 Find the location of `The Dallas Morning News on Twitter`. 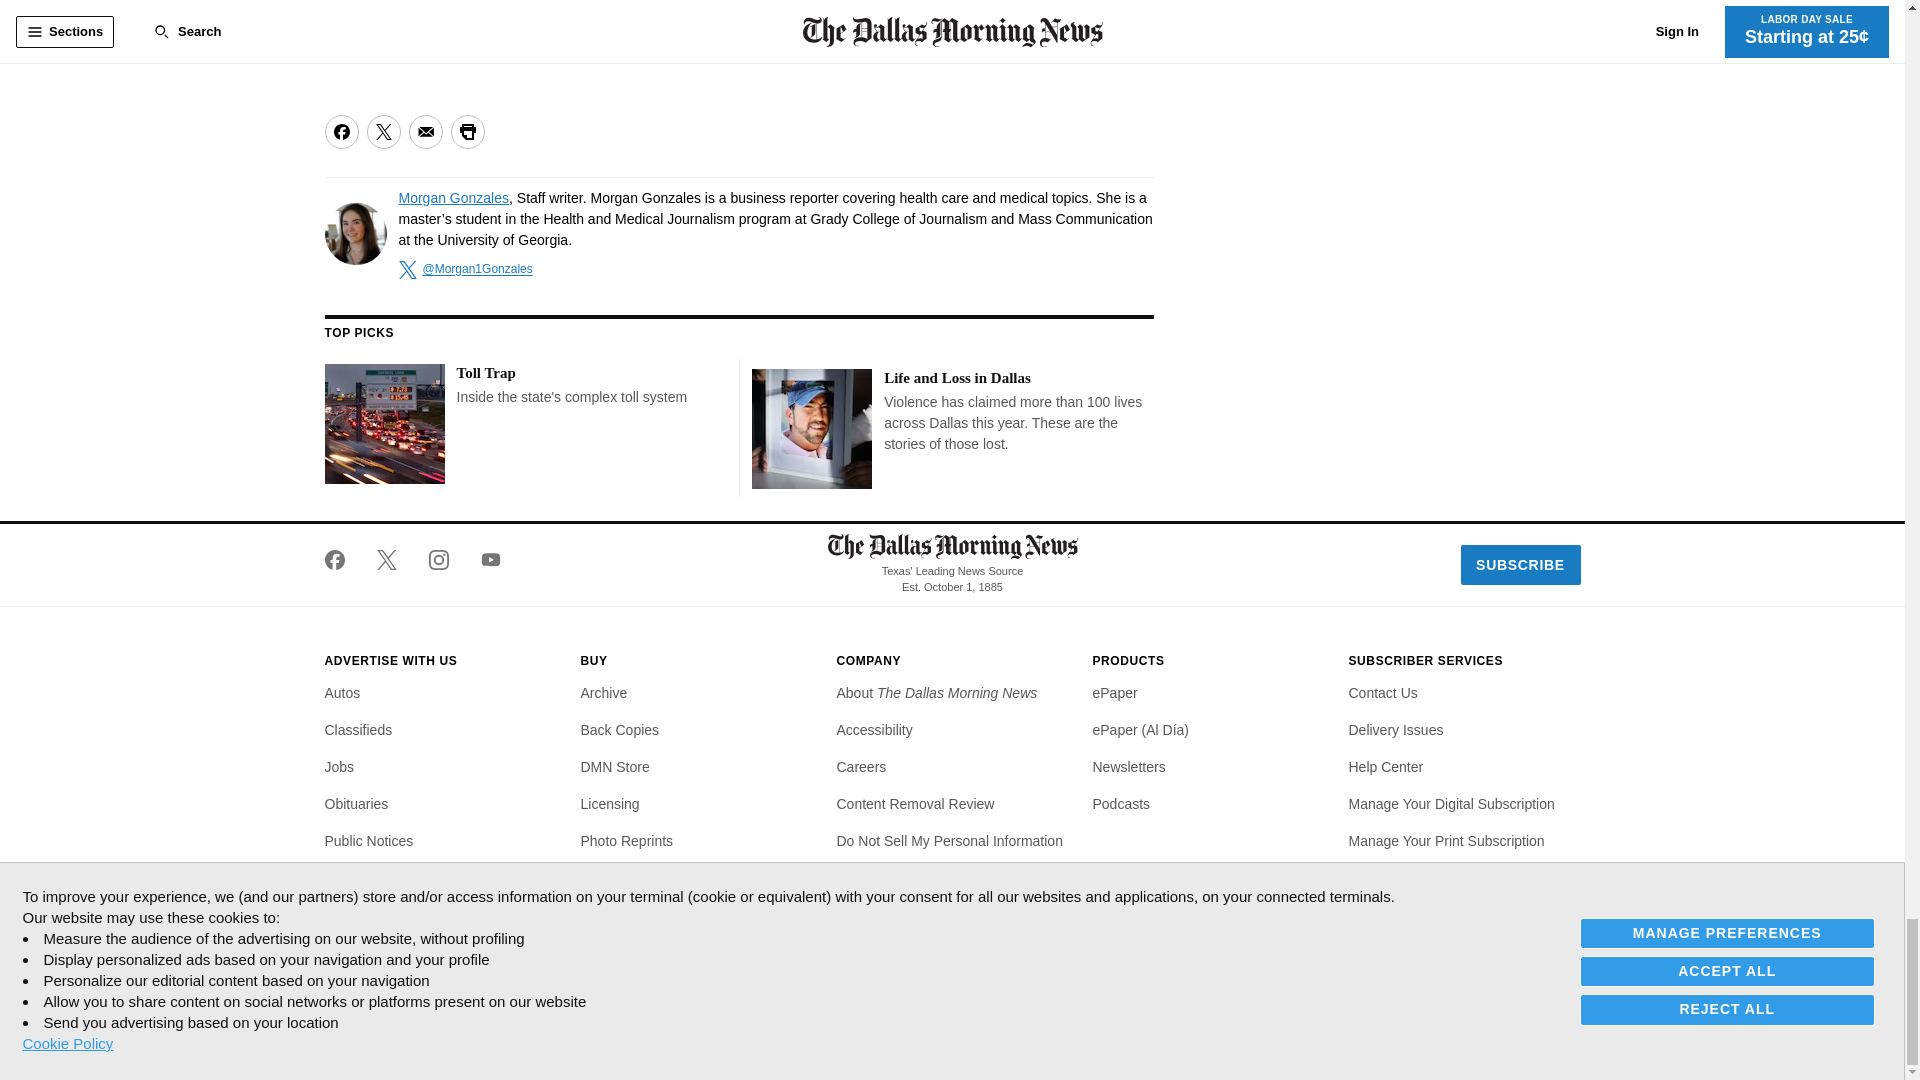

The Dallas Morning News on Twitter is located at coordinates (386, 560).